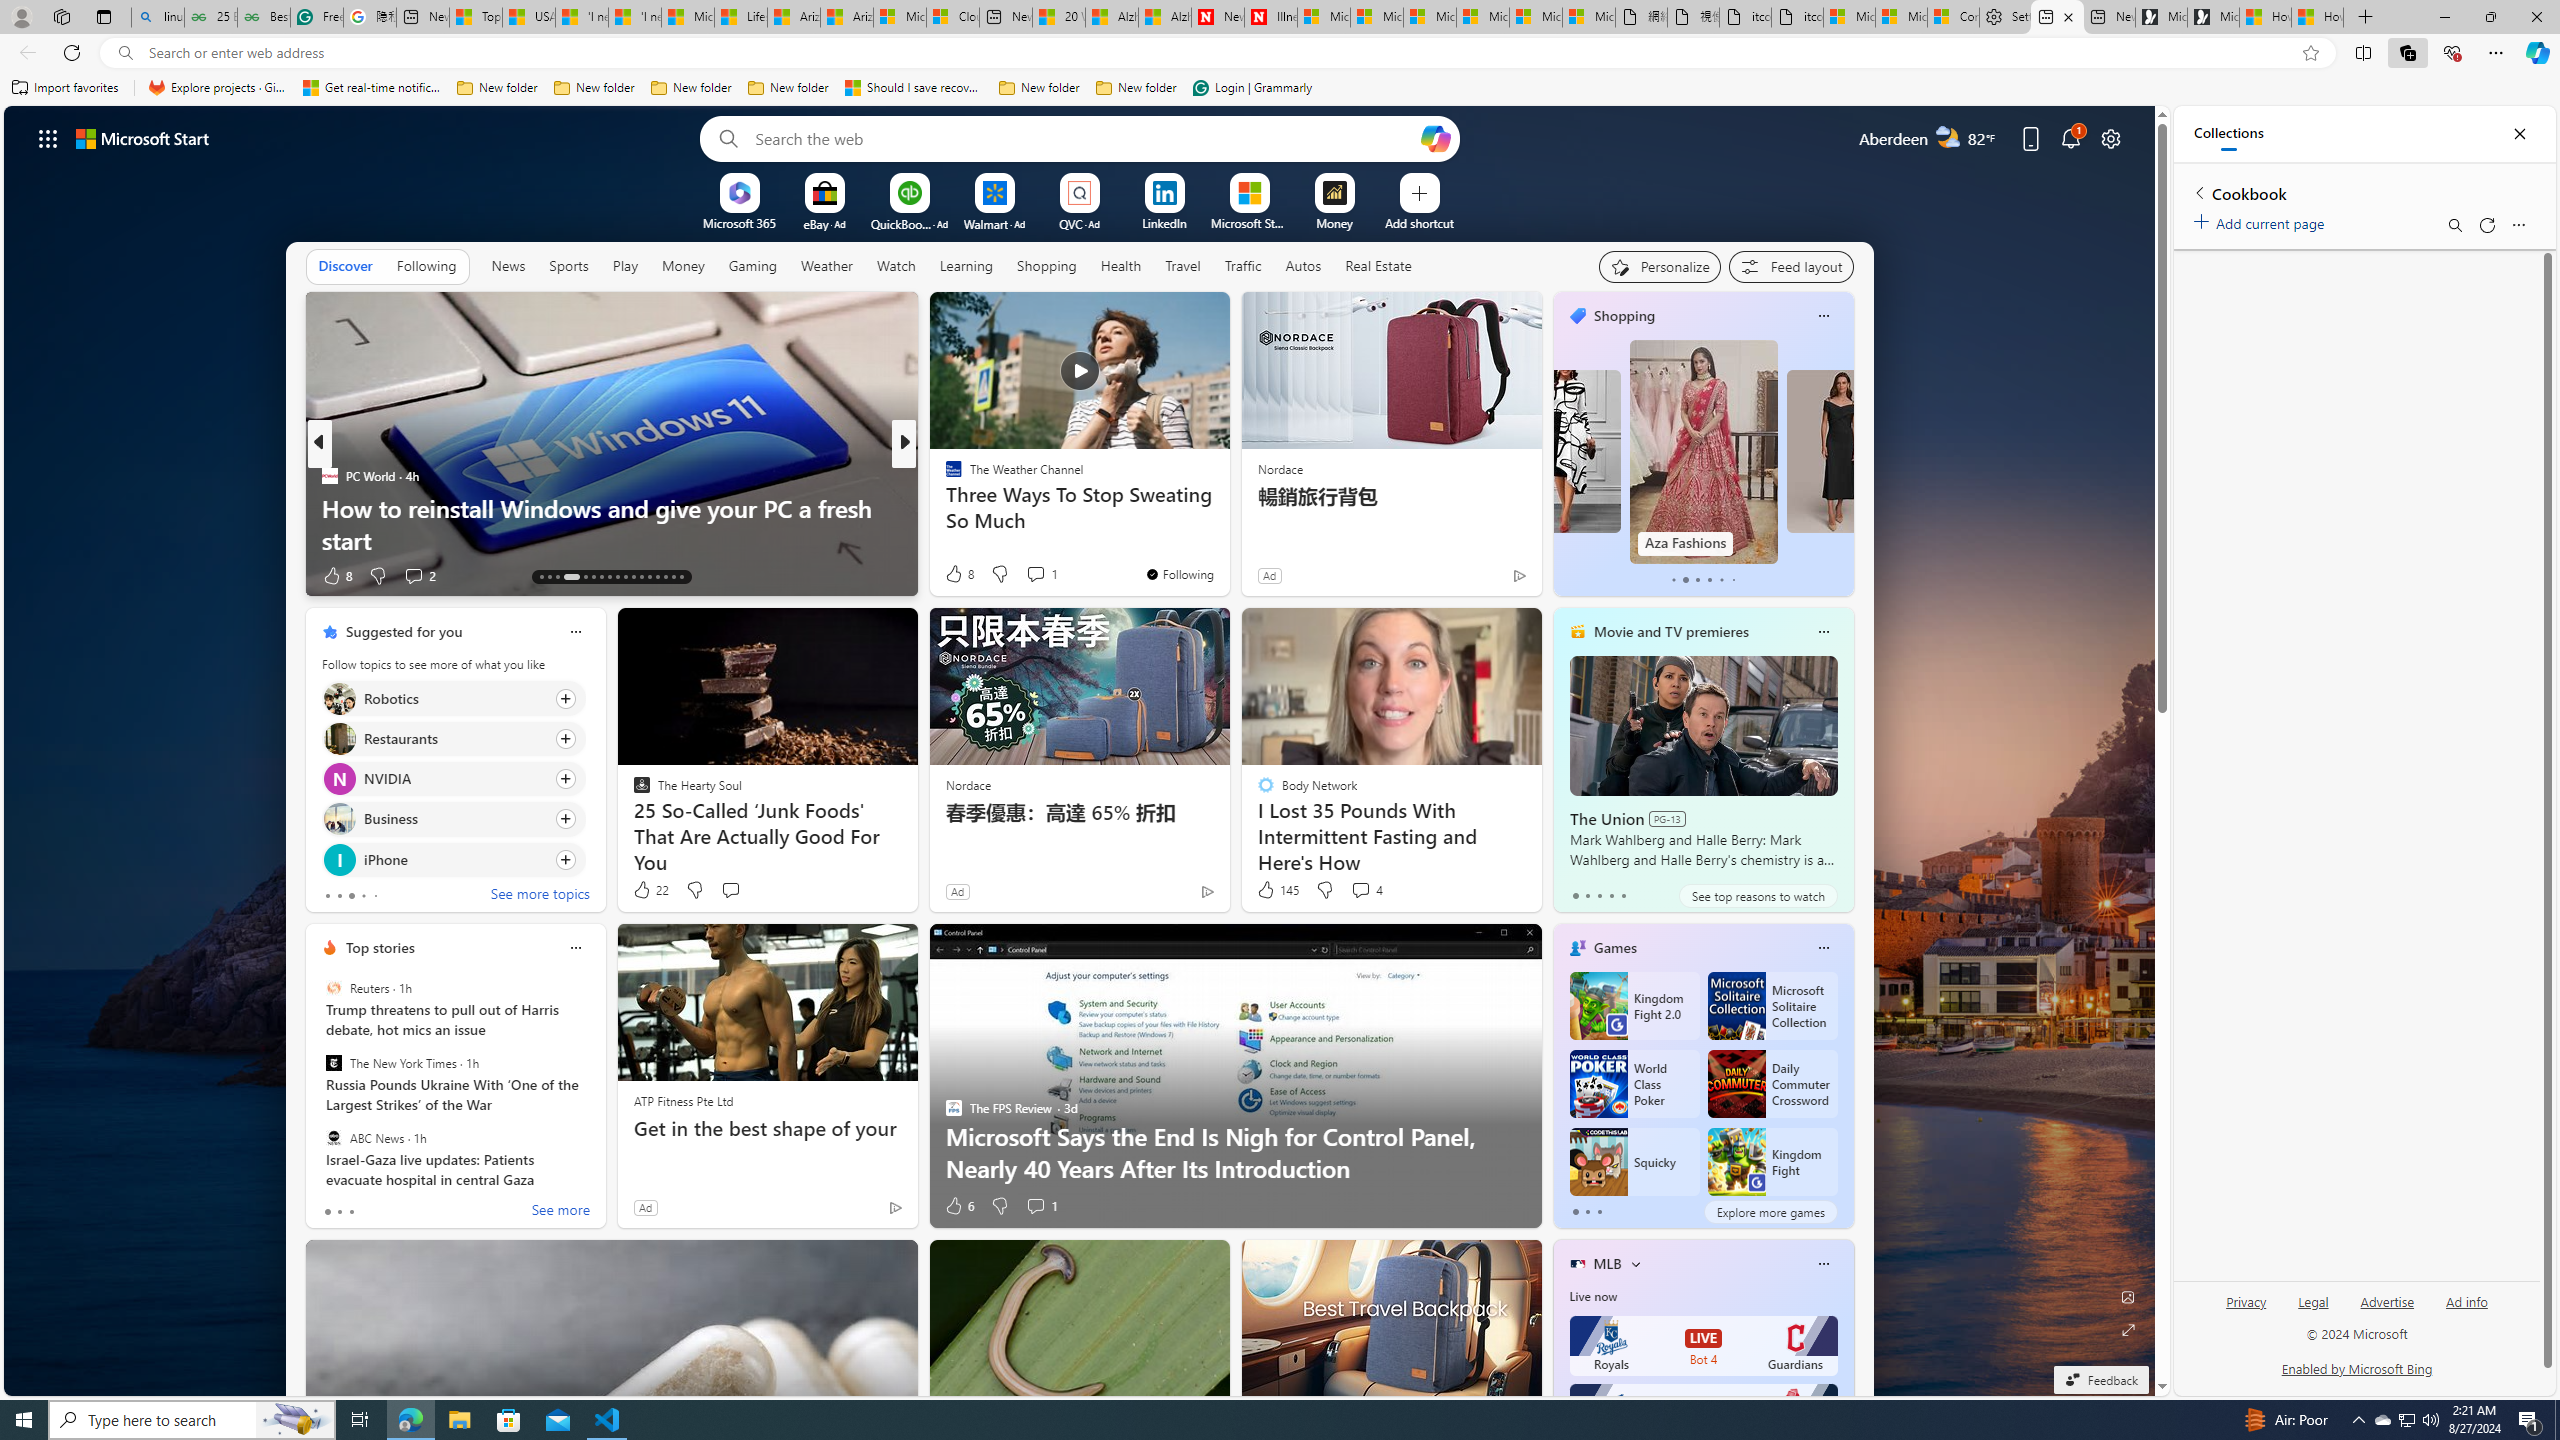  What do you see at coordinates (558, 577) in the screenshot?
I see `AutomationID: tab-15` at bounding box center [558, 577].